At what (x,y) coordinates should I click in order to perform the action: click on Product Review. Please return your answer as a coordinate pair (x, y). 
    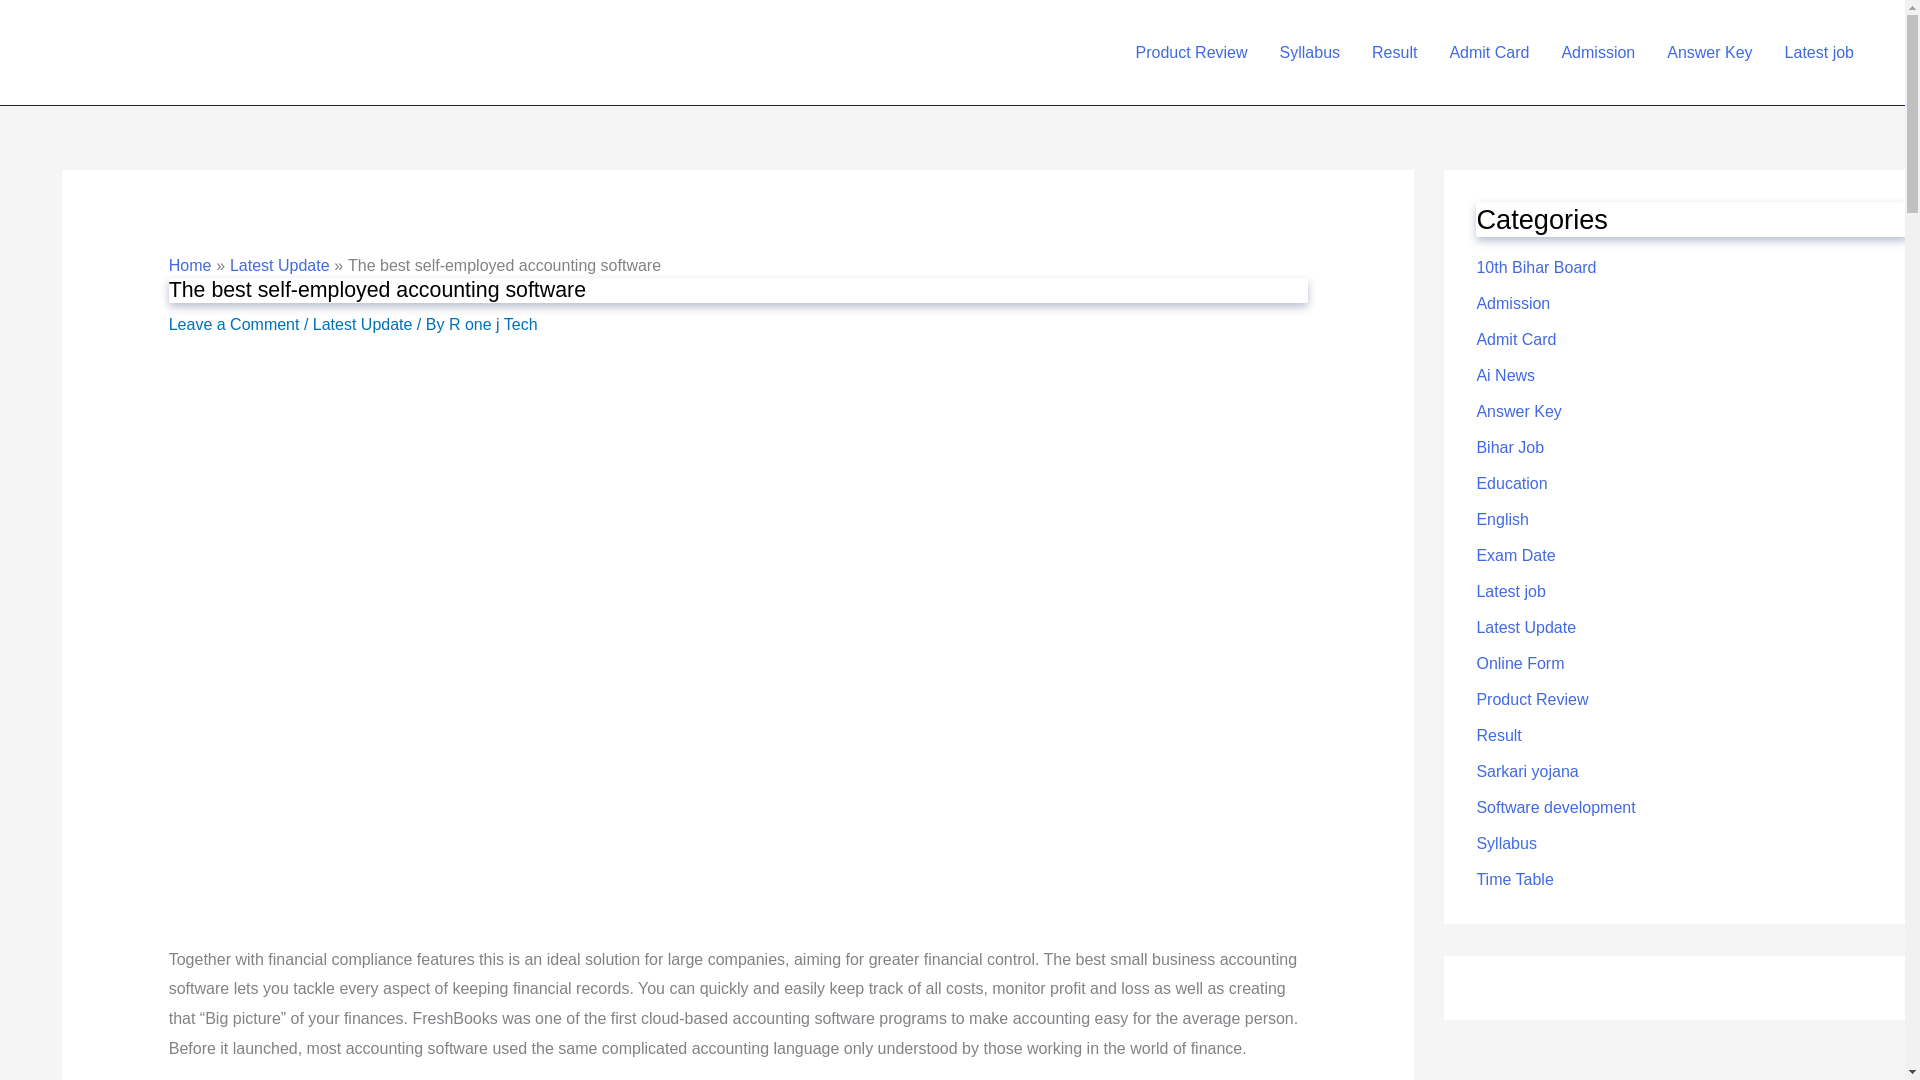
    Looking at the image, I should click on (1191, 52).